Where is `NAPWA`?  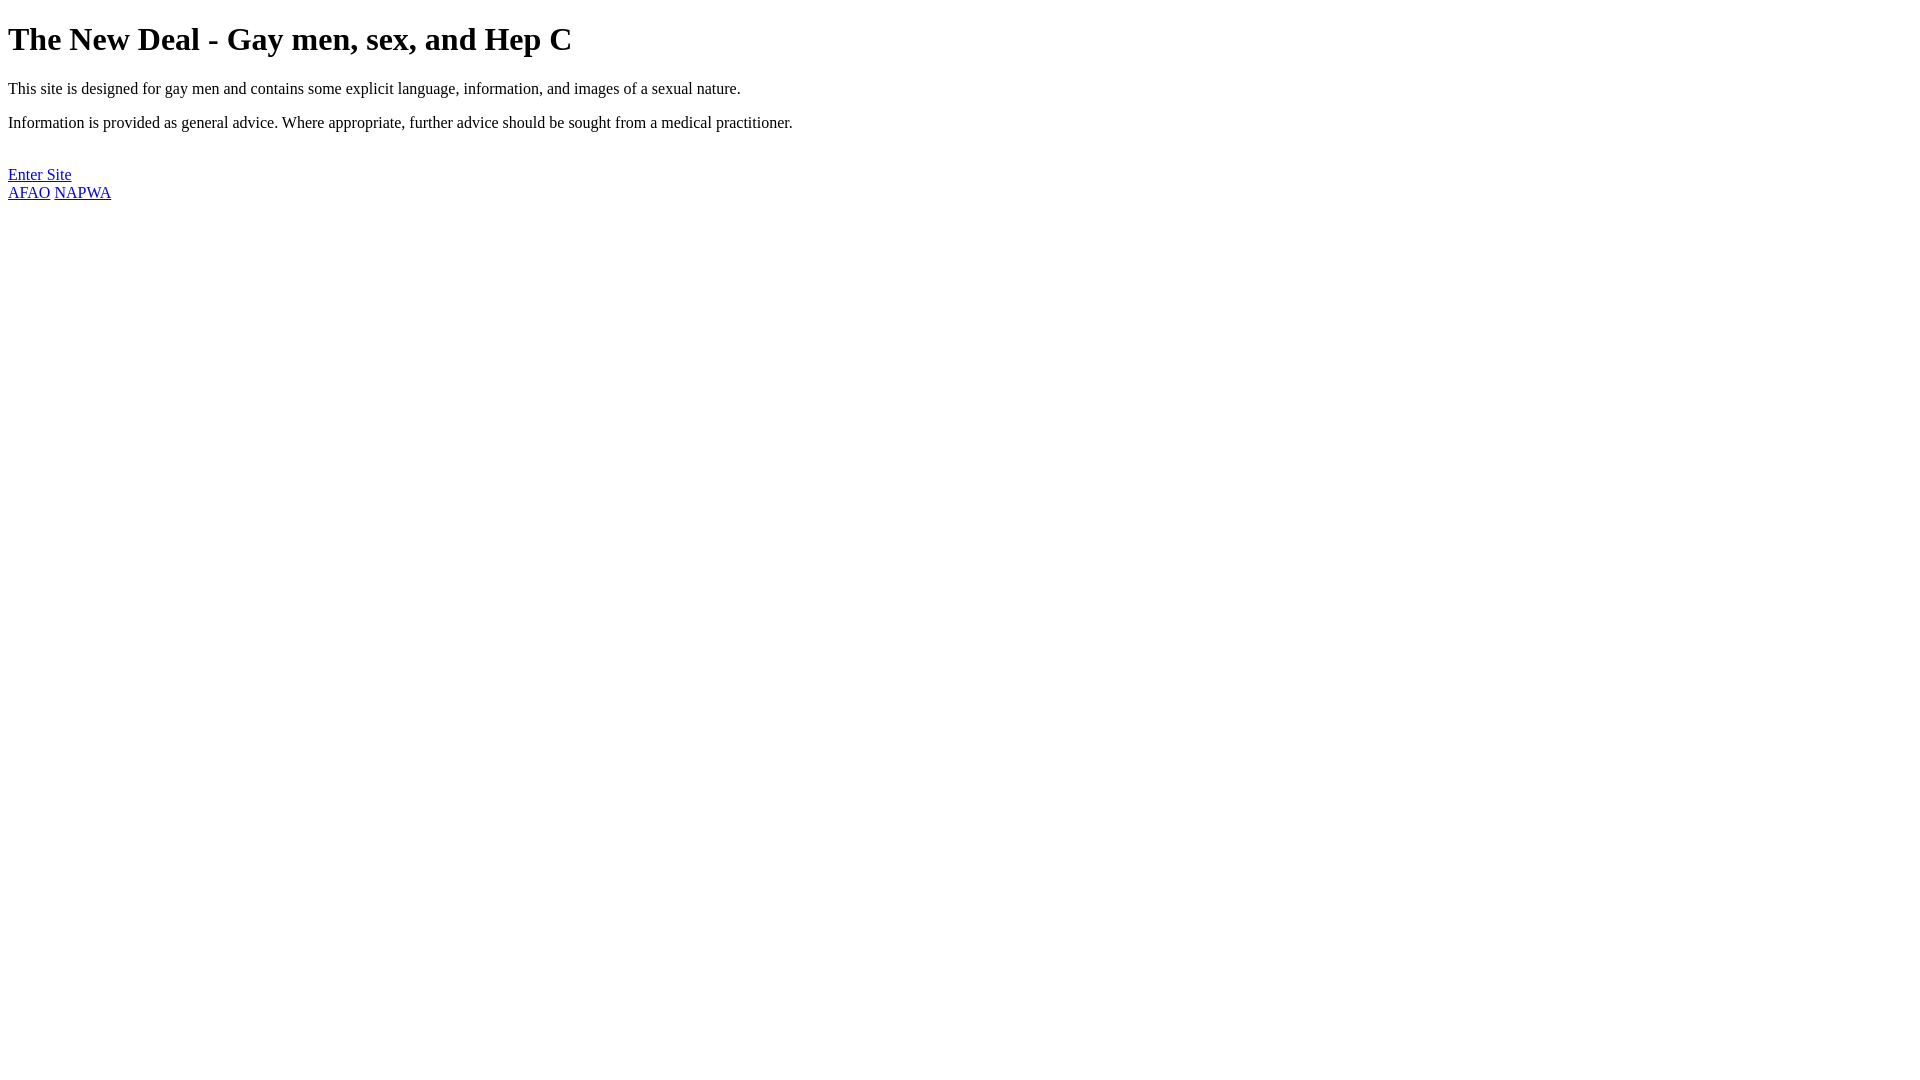
NAPWA is located at coordinates (82, 192).